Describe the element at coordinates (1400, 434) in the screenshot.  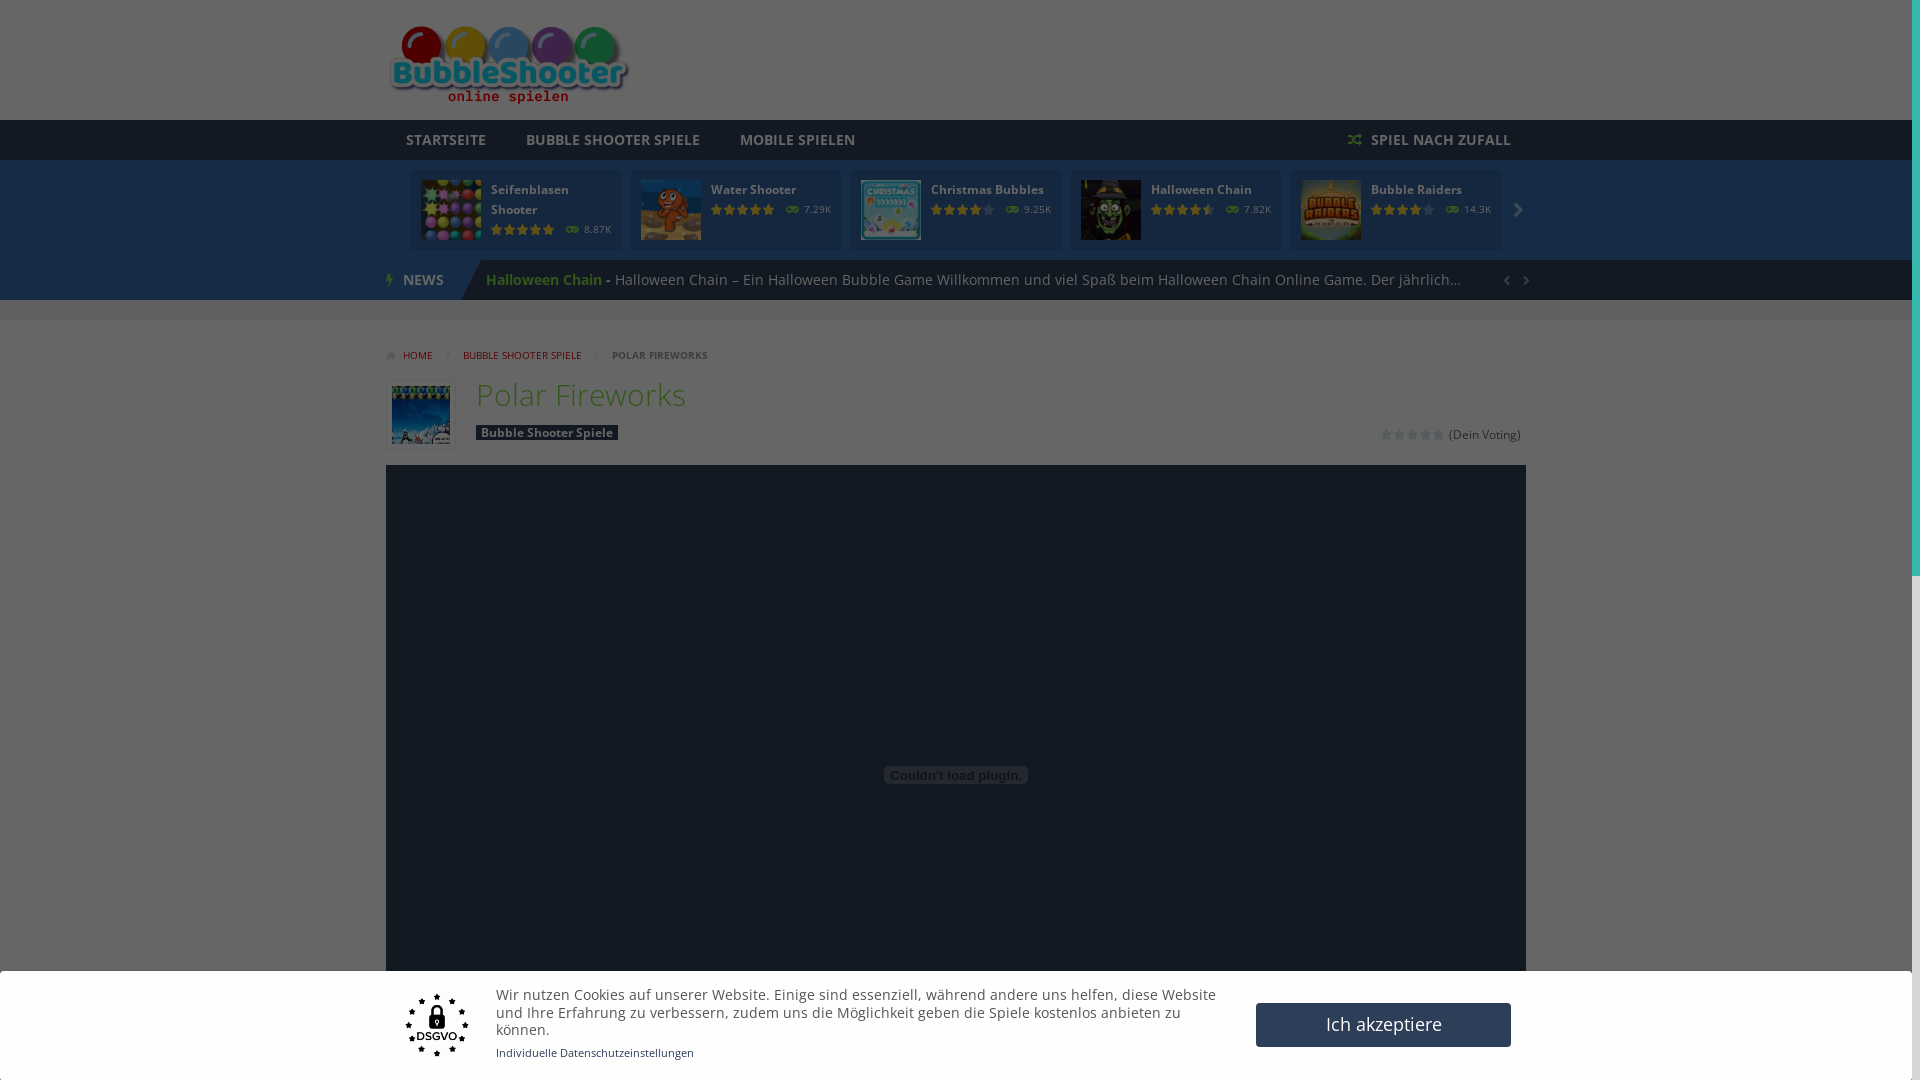
I see `2 Stars` at that location.